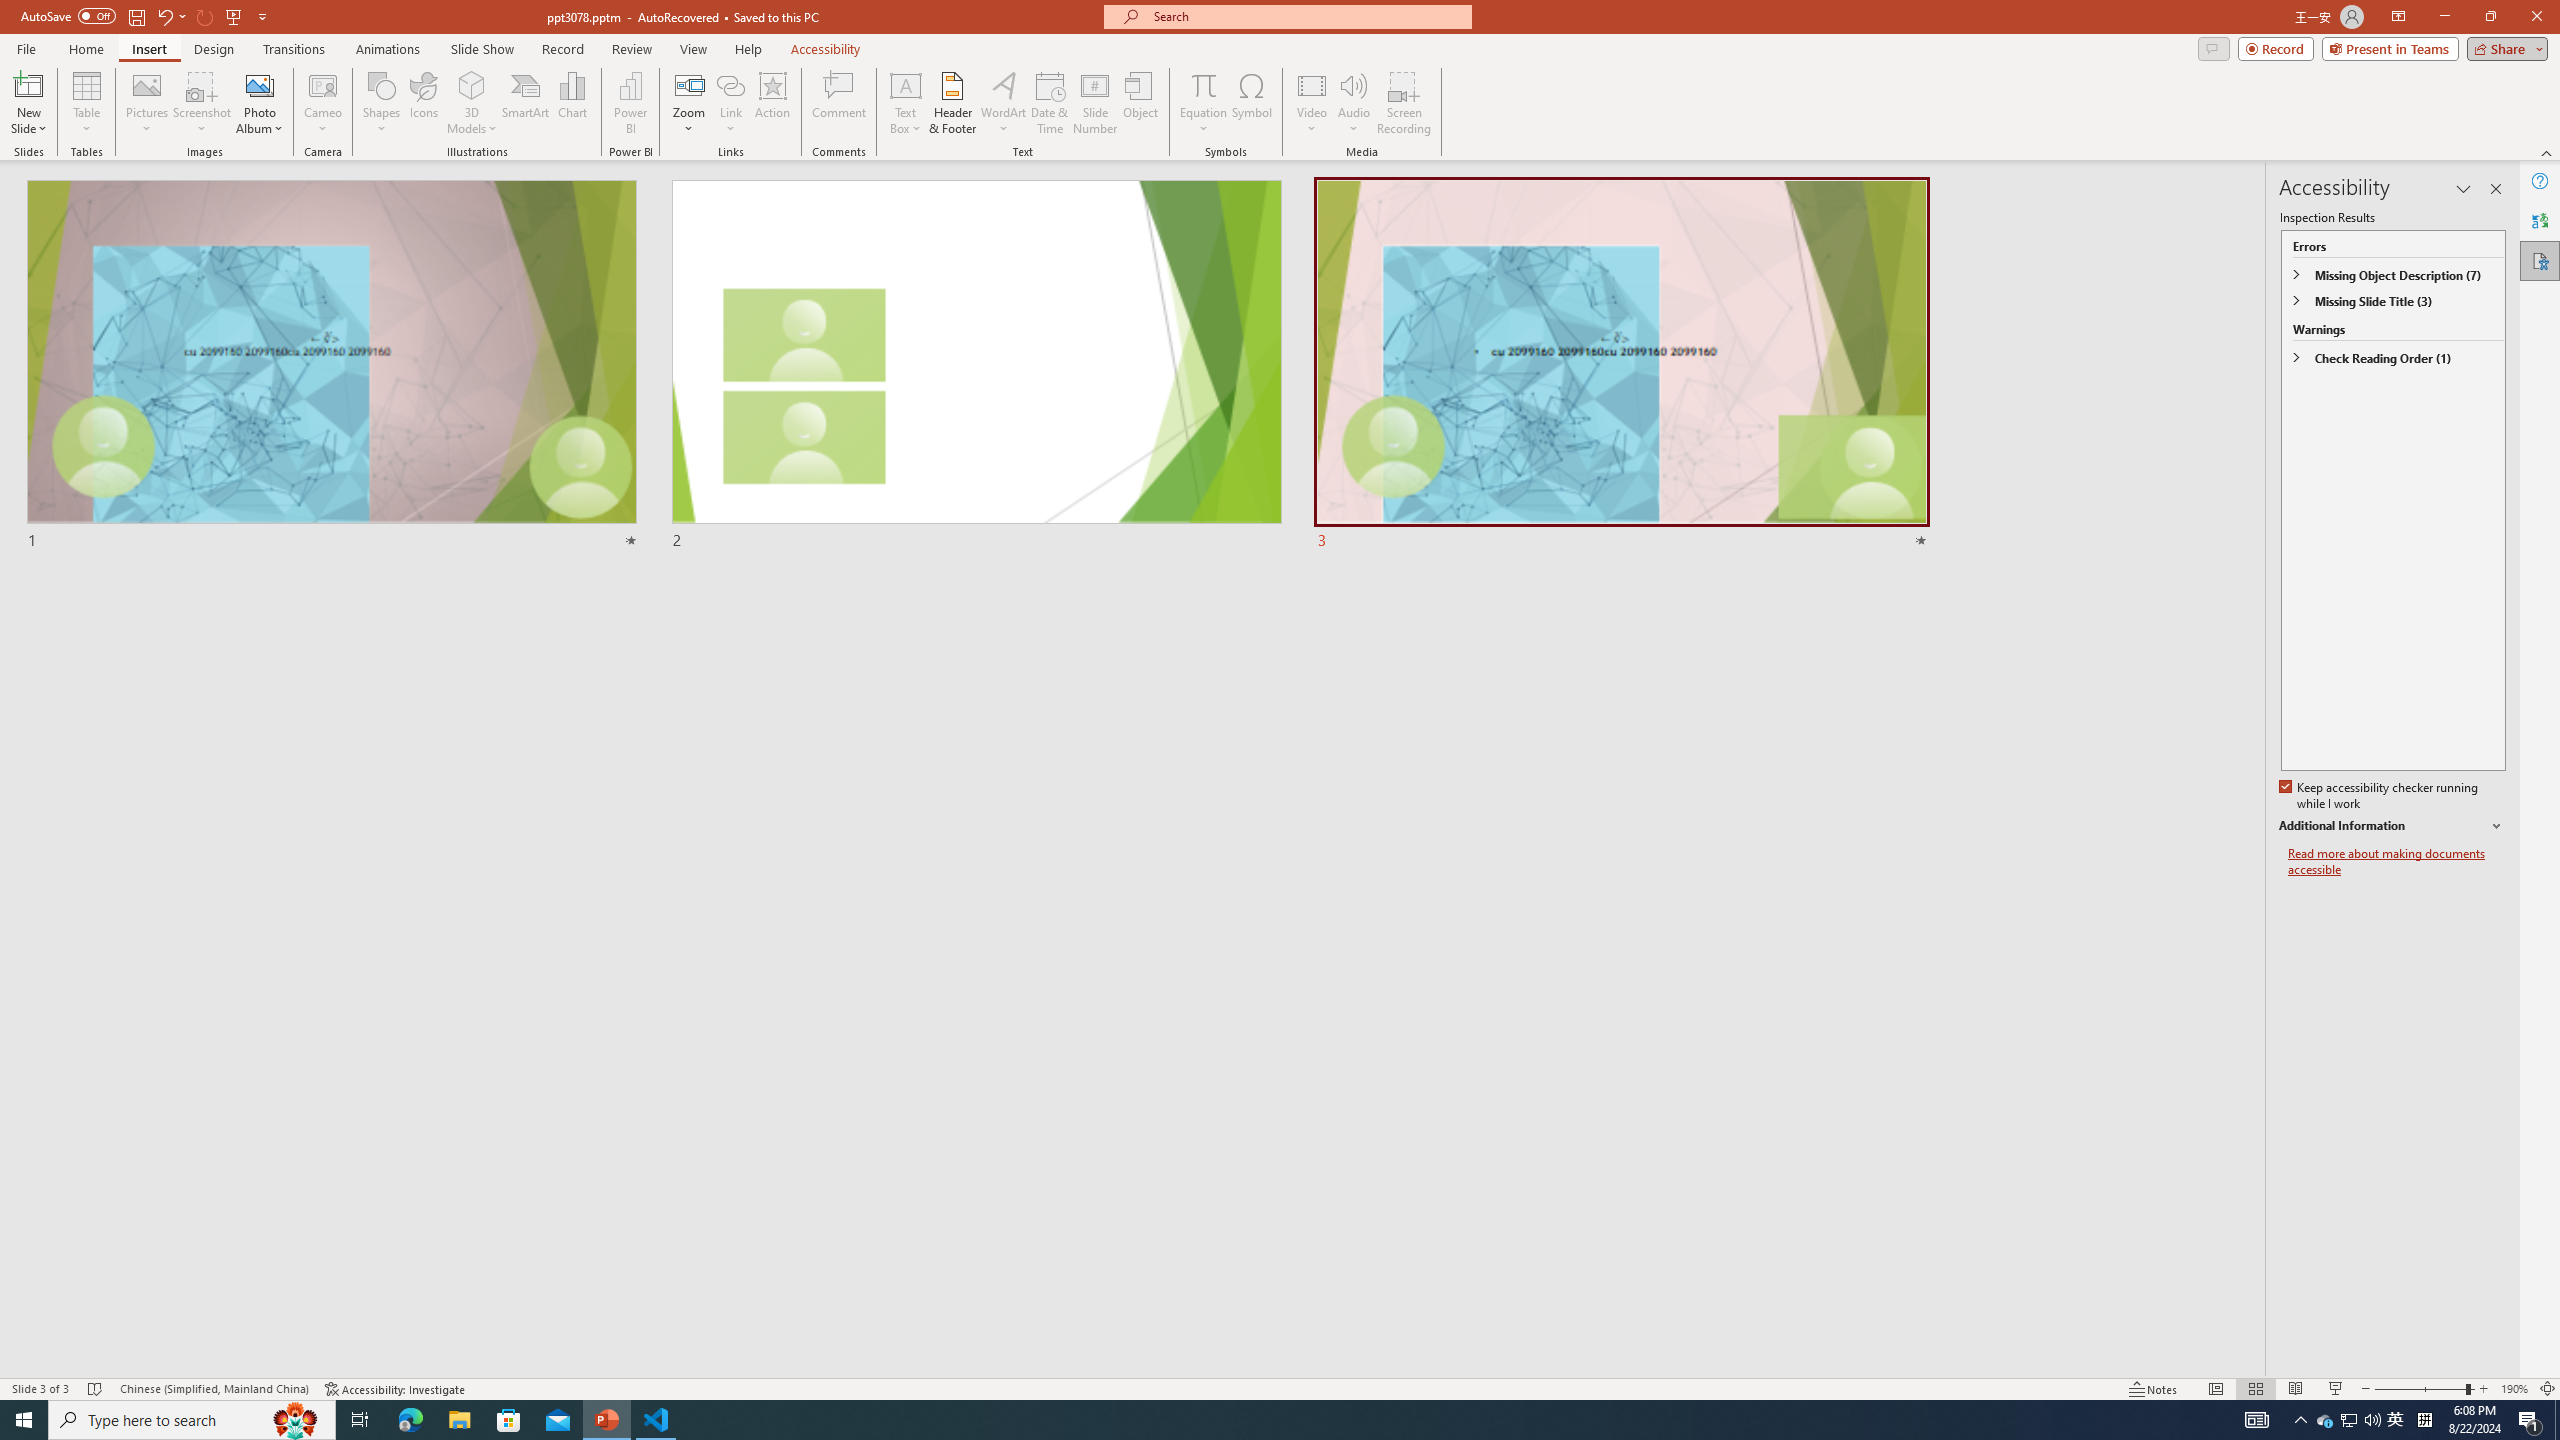  Describe the element at coordinates (146, 103) in the screenshot. I see `Pictures` at that location.